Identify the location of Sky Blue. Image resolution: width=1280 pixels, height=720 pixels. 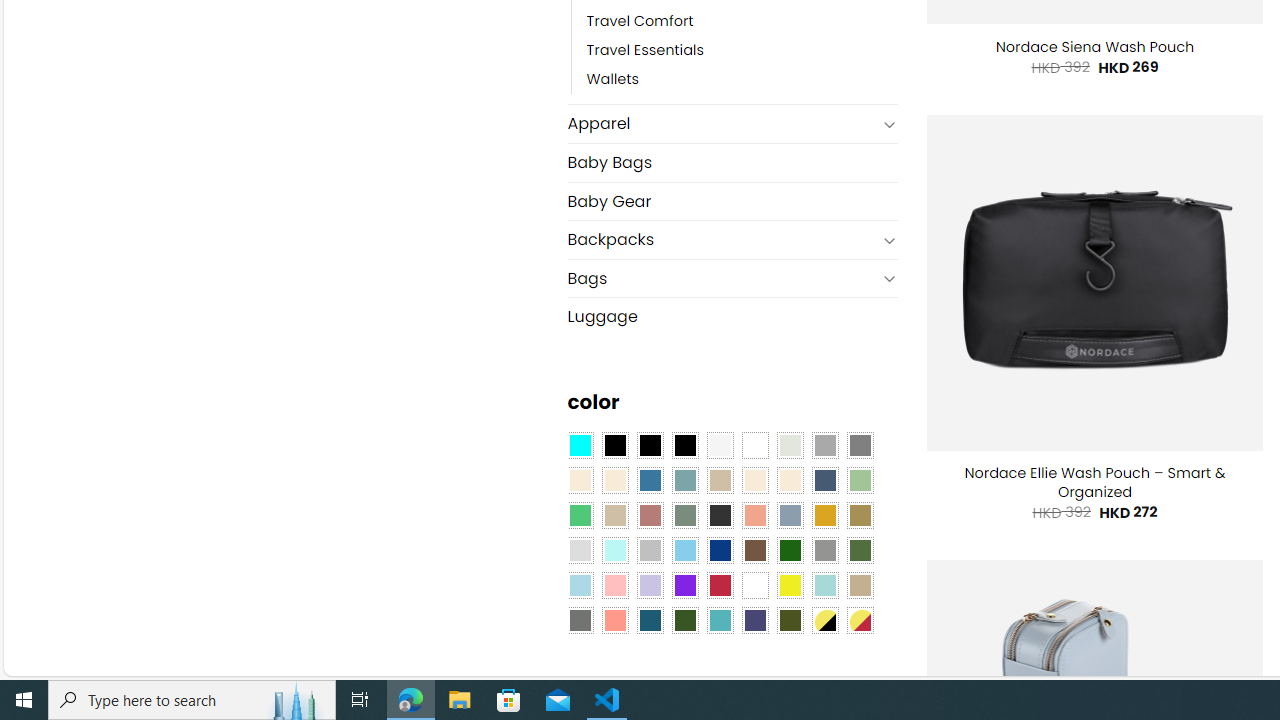
(684, 550).